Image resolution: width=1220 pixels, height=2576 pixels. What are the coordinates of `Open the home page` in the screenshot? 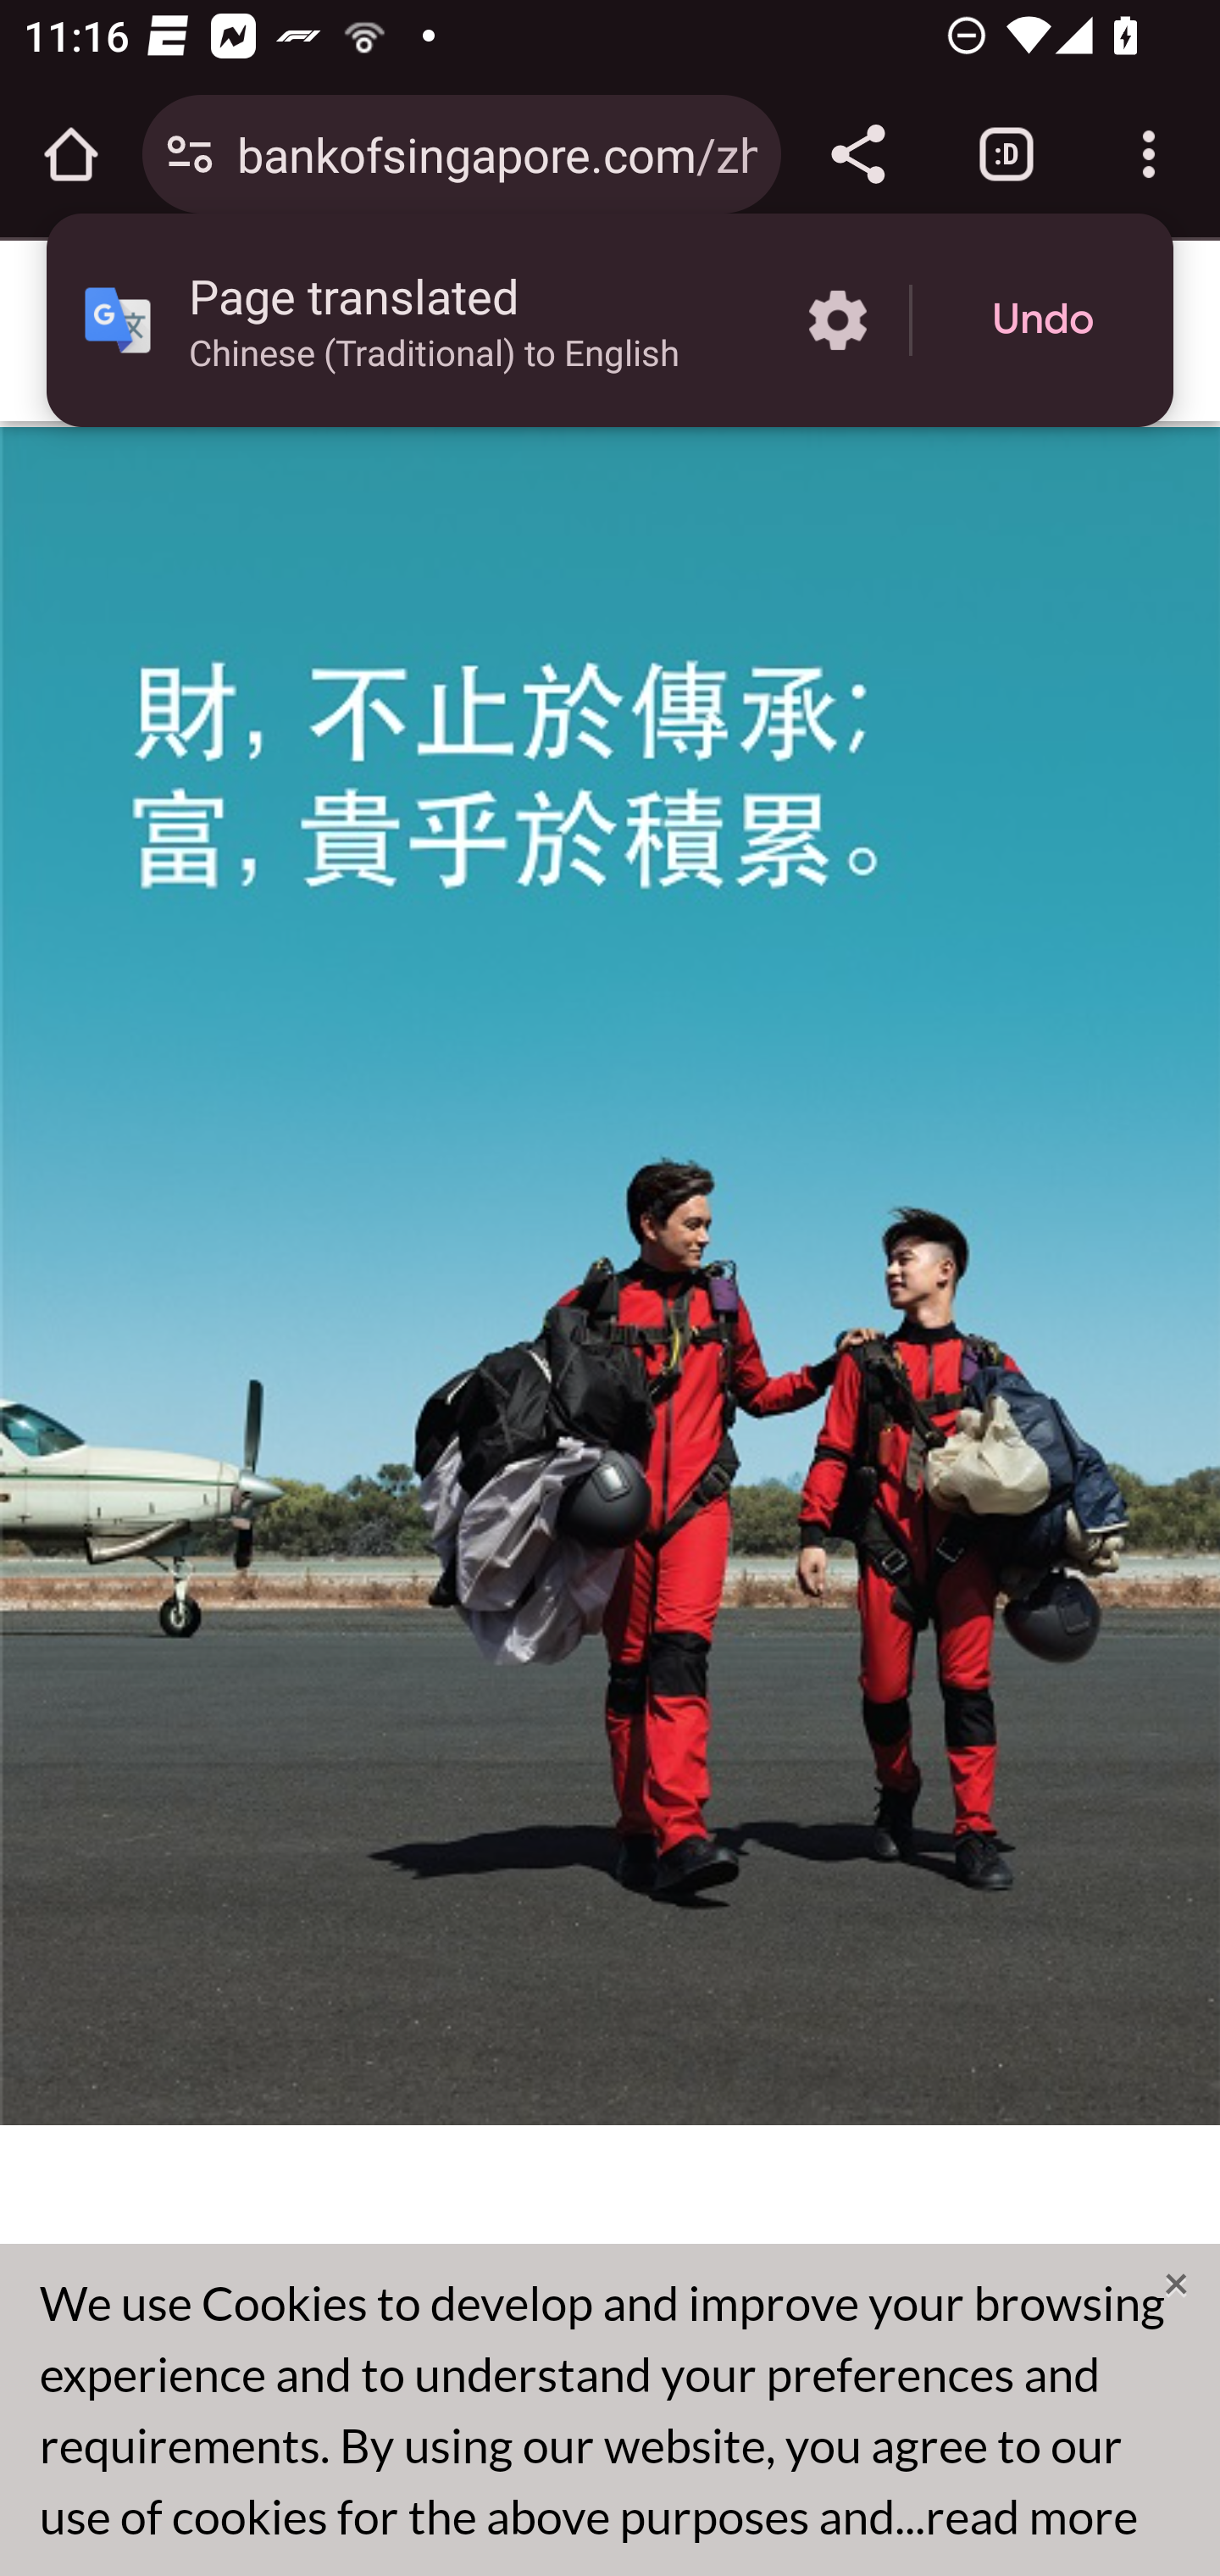 It's located at (71, 154).